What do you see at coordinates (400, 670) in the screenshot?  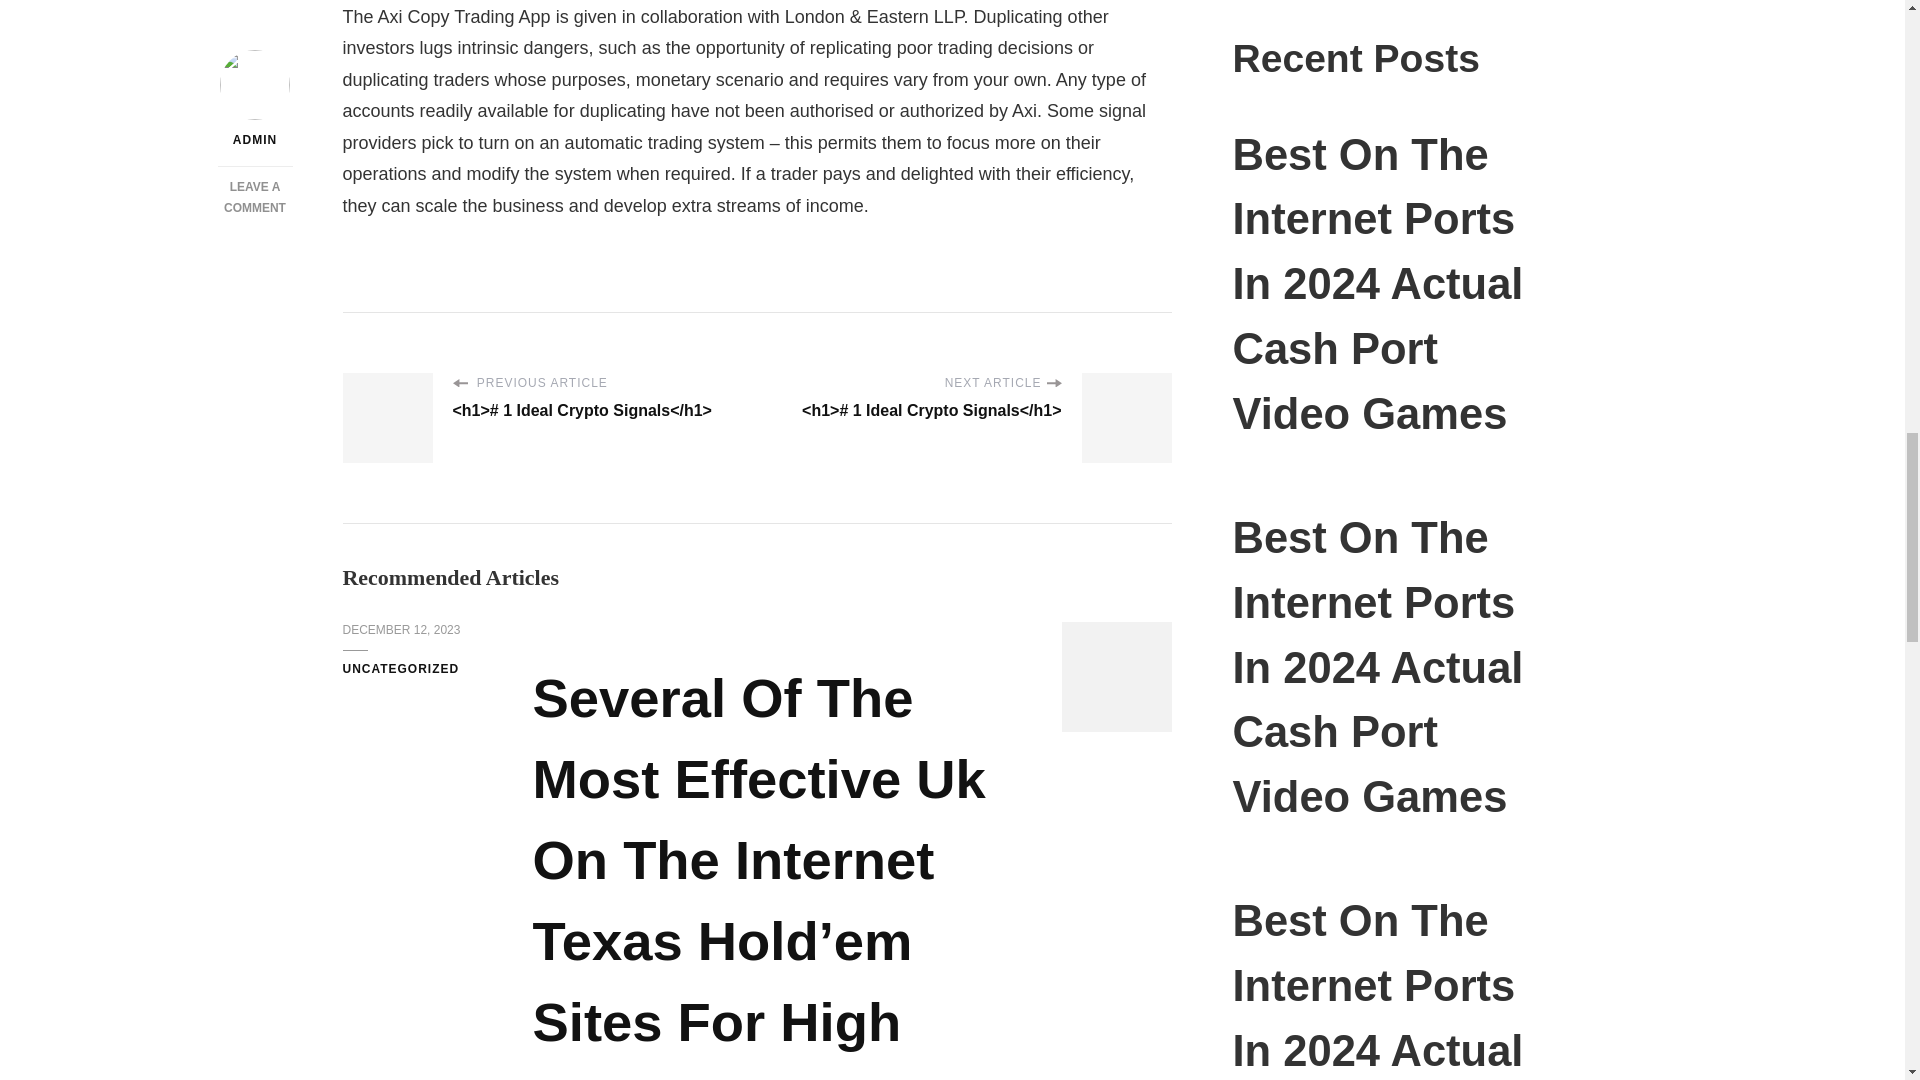 I see `UNCATEGORIZED` at bounding box center [400, 670].